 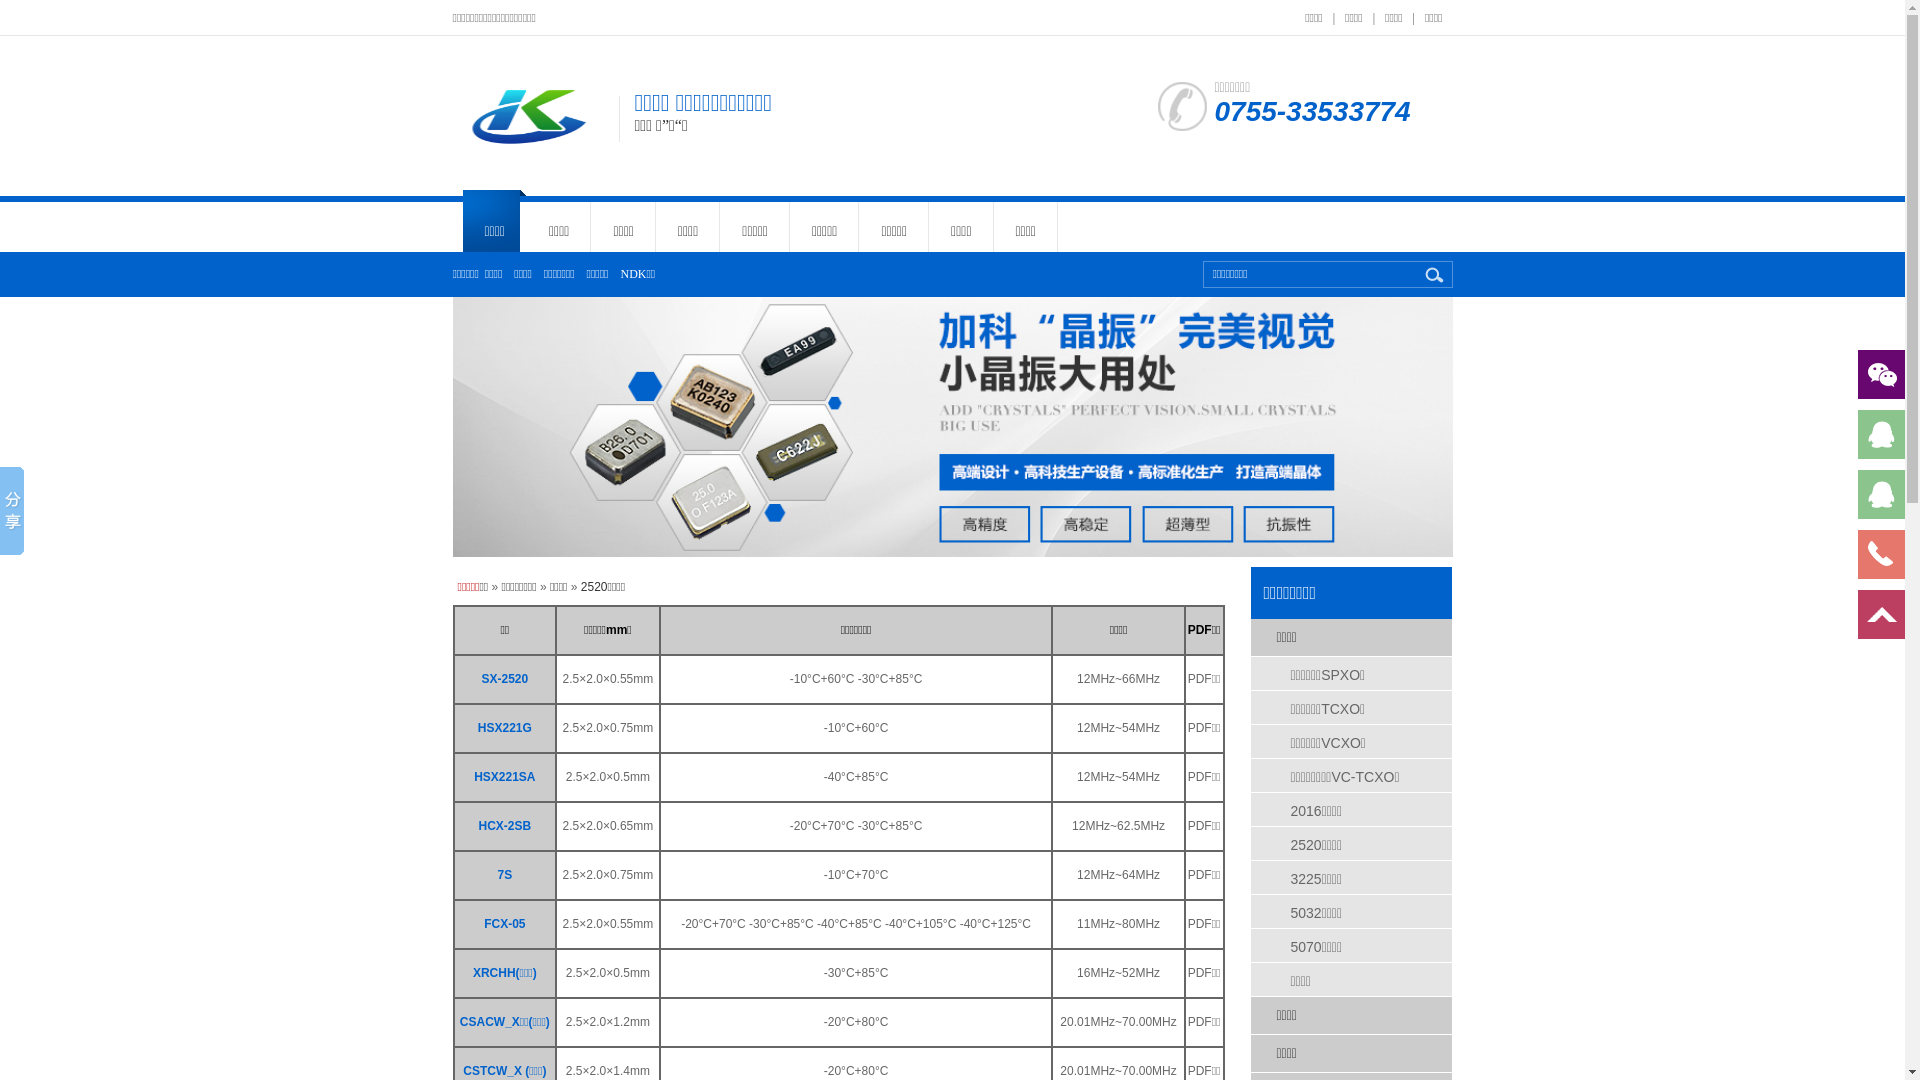 I want to click on FCX-05, so click(x=504, y=924).